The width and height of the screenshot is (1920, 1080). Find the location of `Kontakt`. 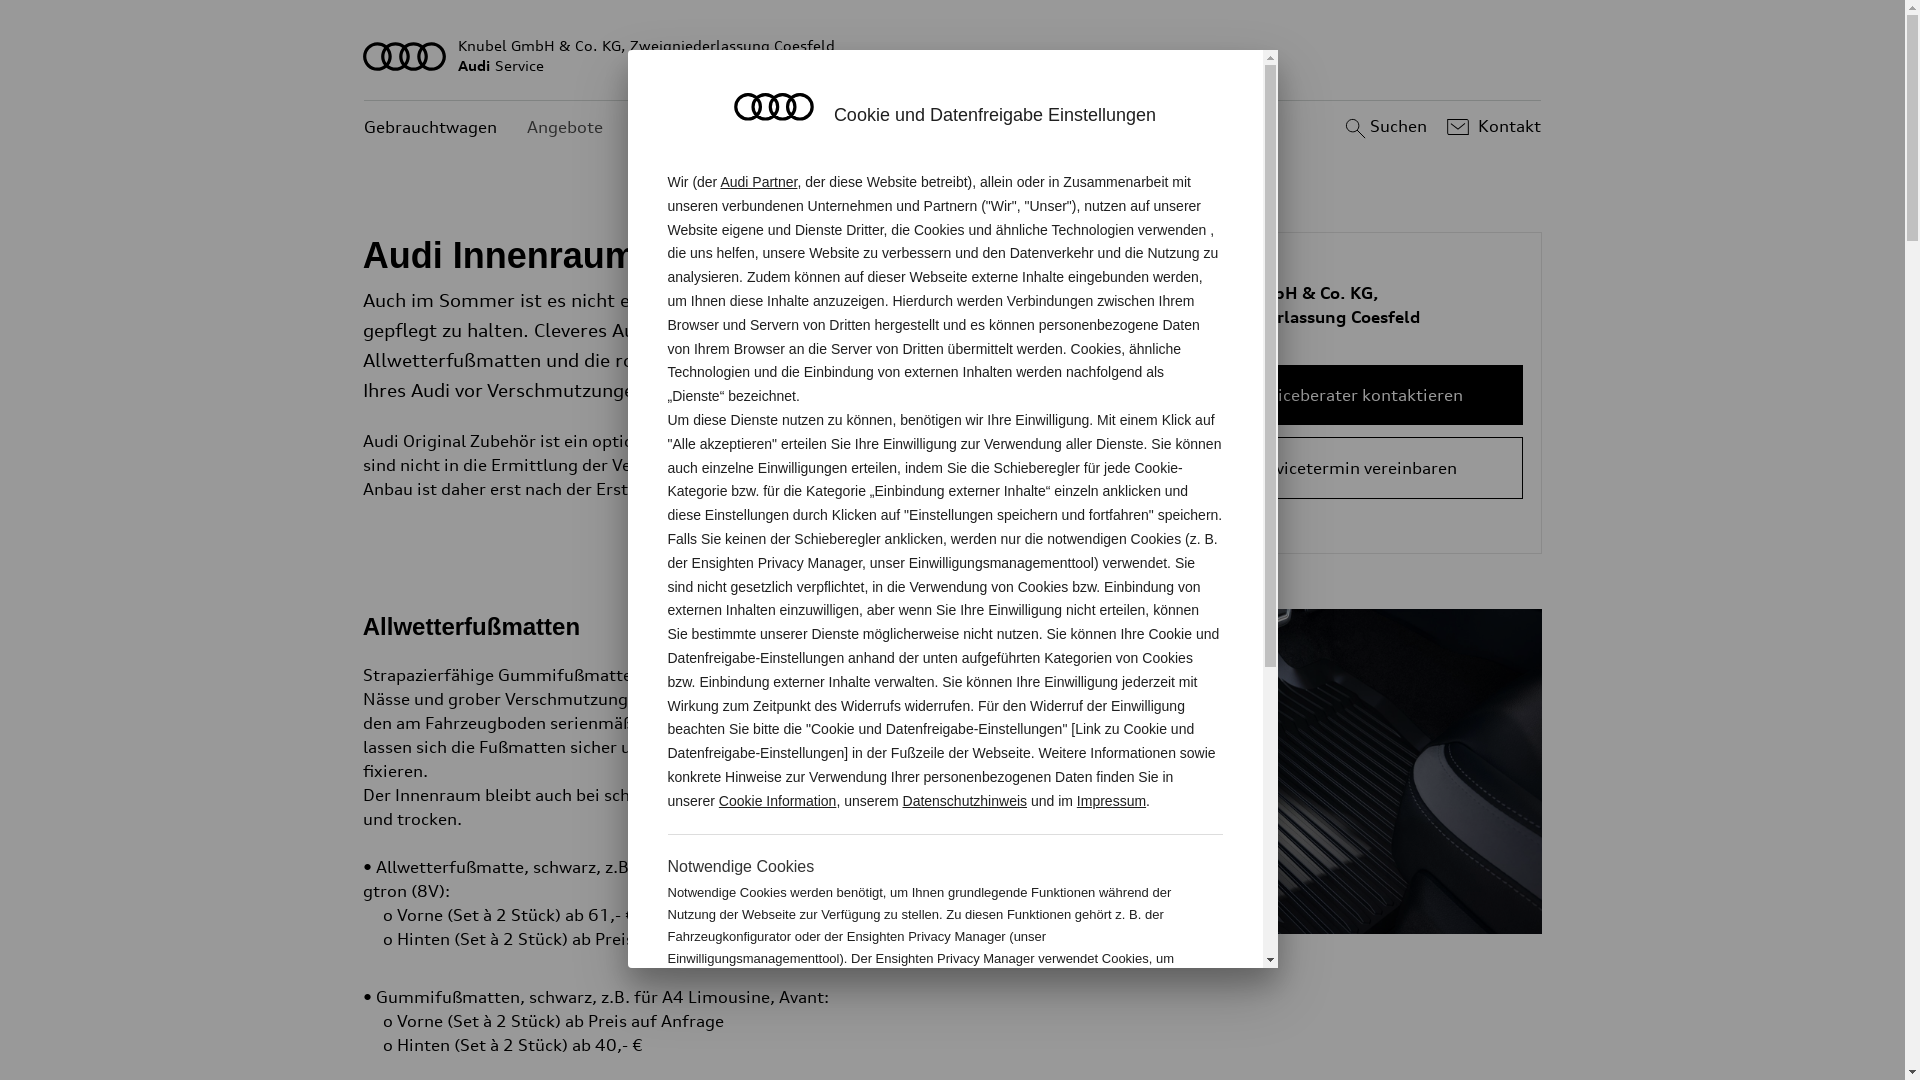

Kontakt is located at coordinates (1492, 127).